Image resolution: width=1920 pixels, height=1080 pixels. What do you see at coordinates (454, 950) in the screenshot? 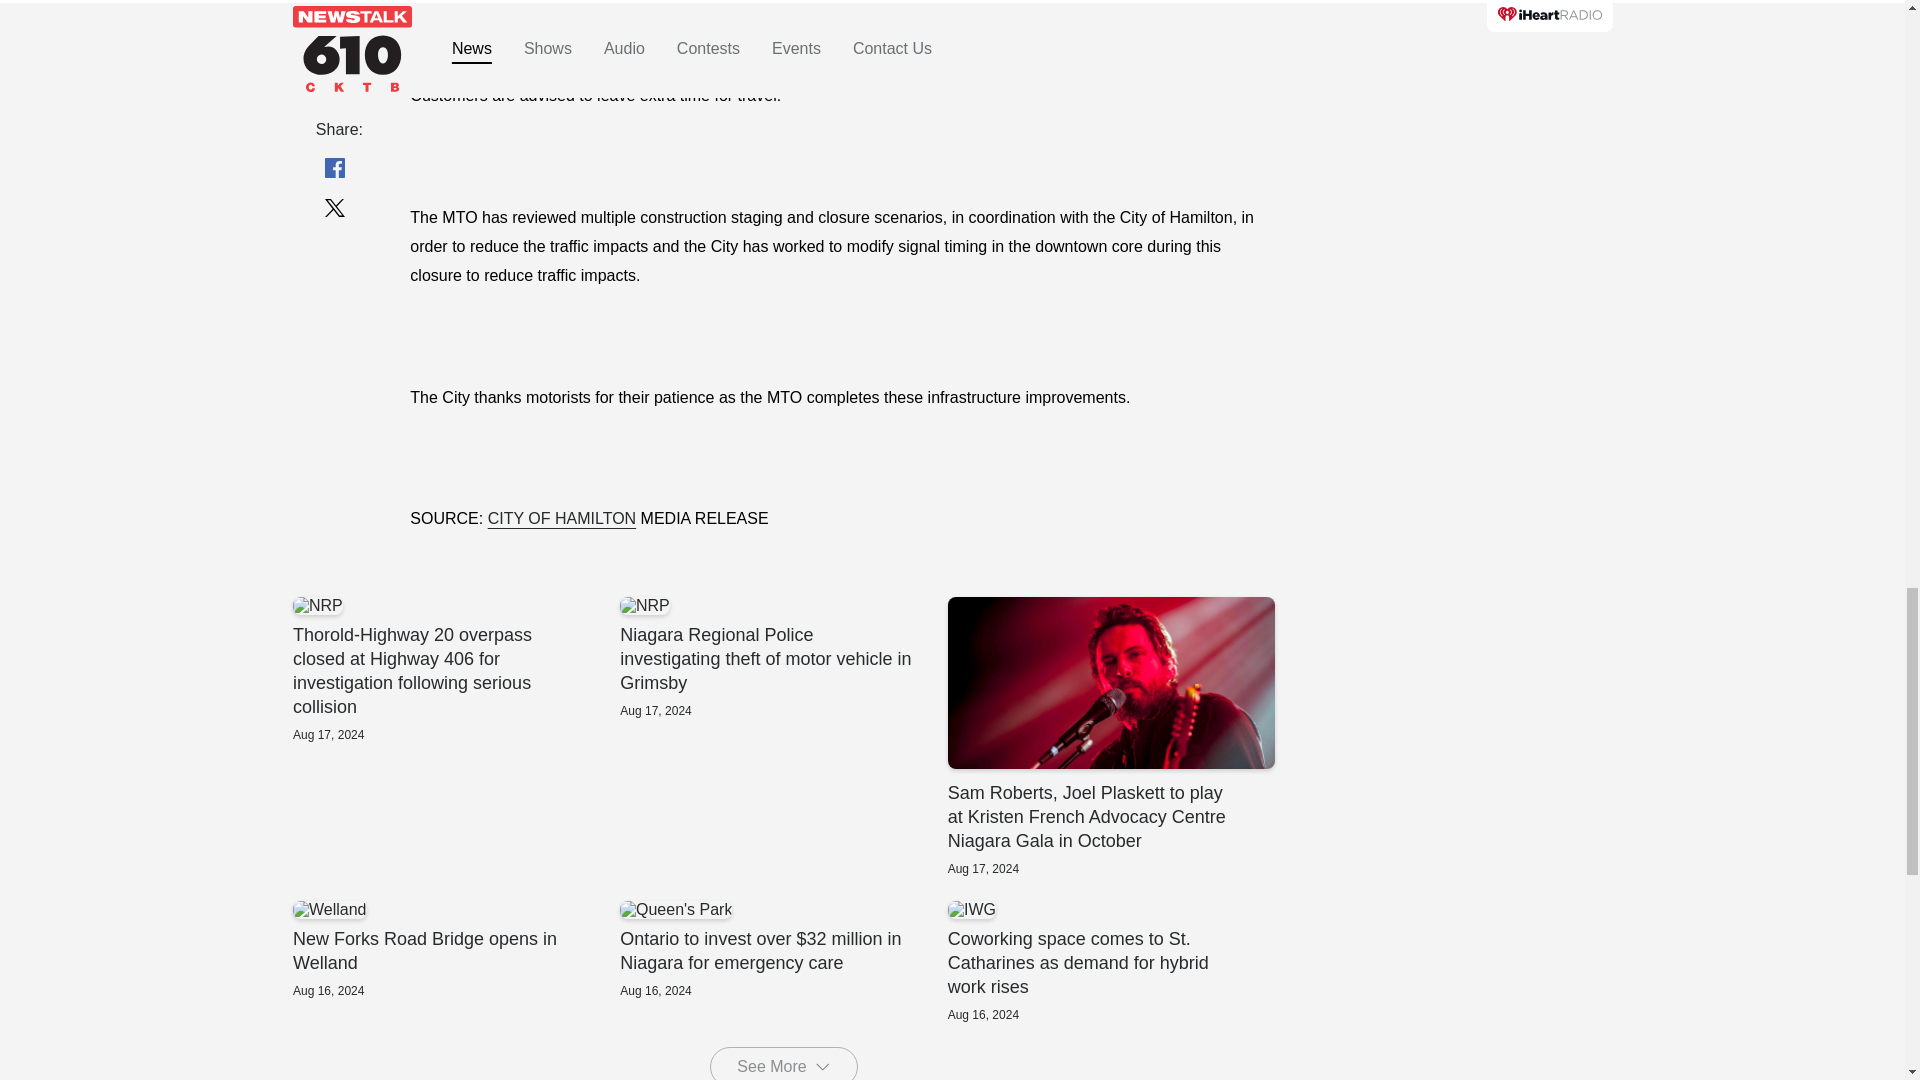
I see `New Forks Road Bridge opens in Welland` at bounding box center [454, 950].